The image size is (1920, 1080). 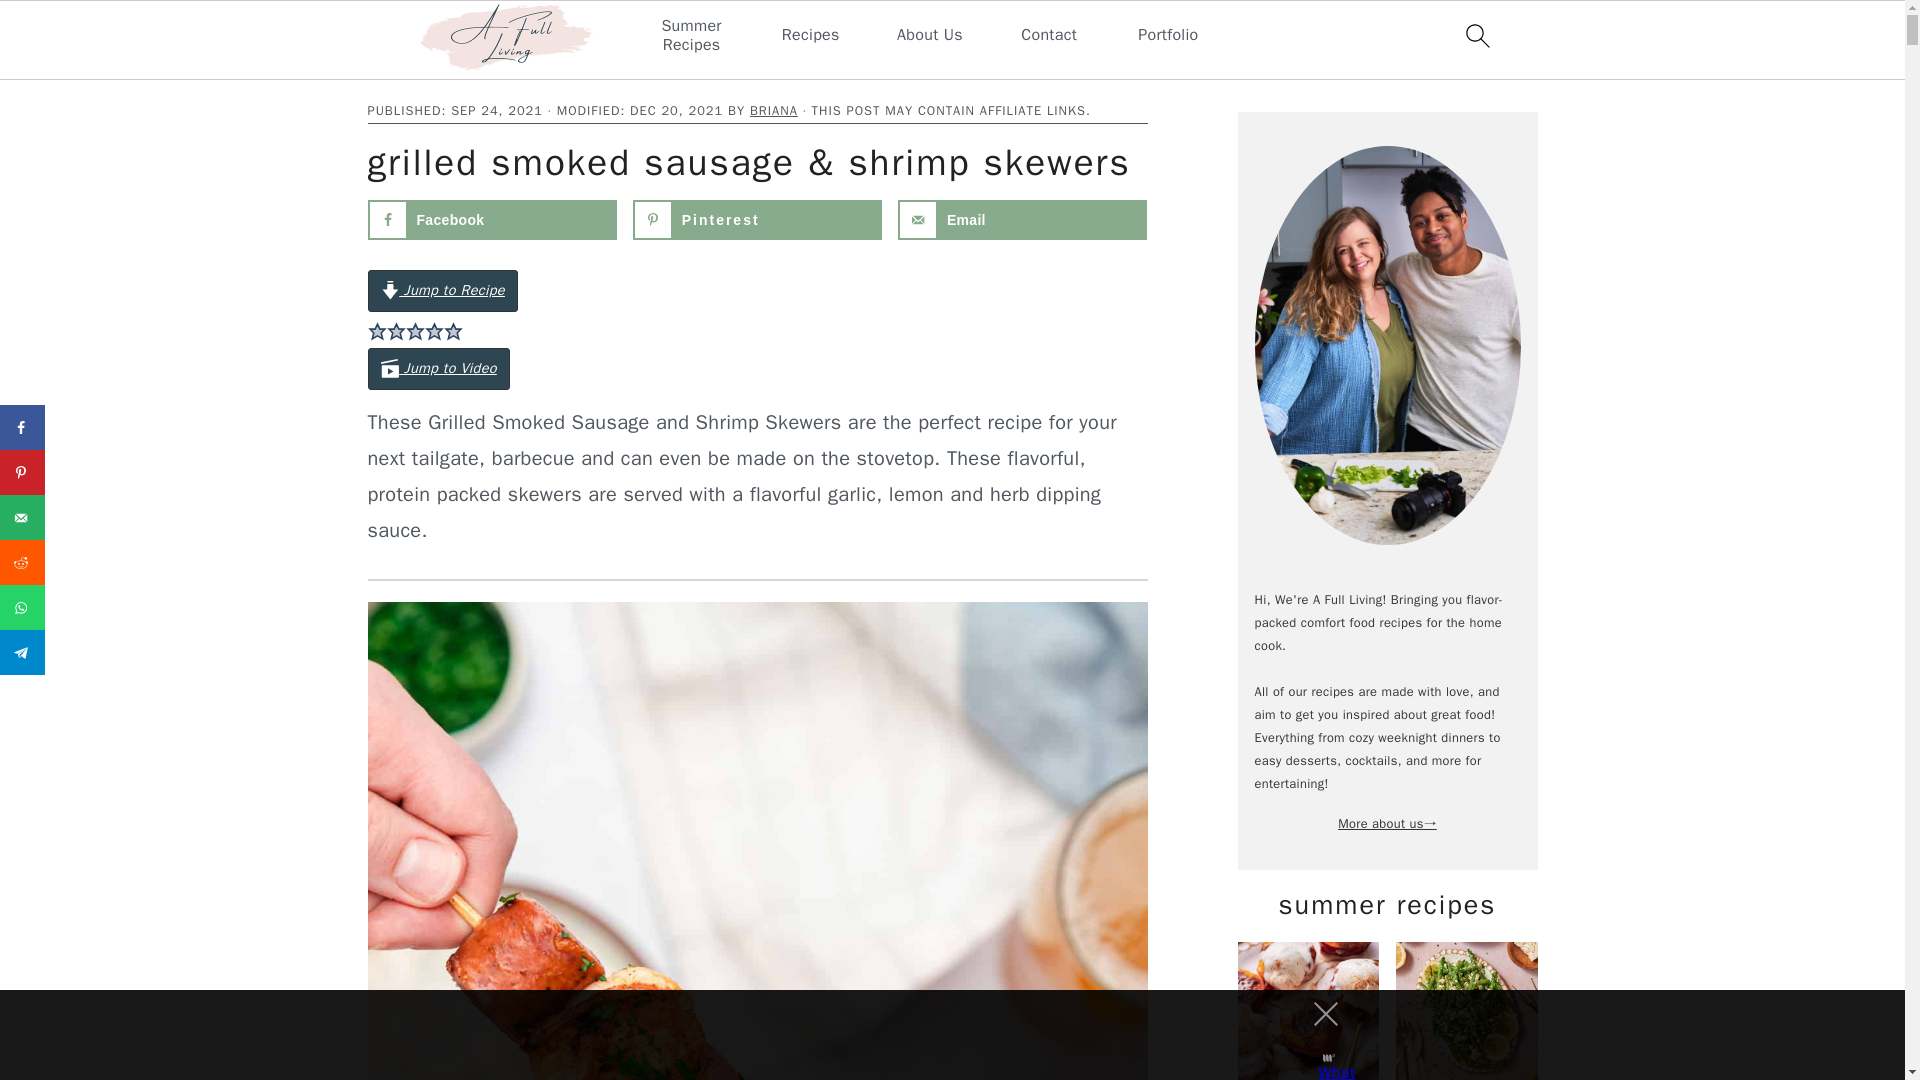 I want to click on Share on Facebook, so click(x=22, y=428).